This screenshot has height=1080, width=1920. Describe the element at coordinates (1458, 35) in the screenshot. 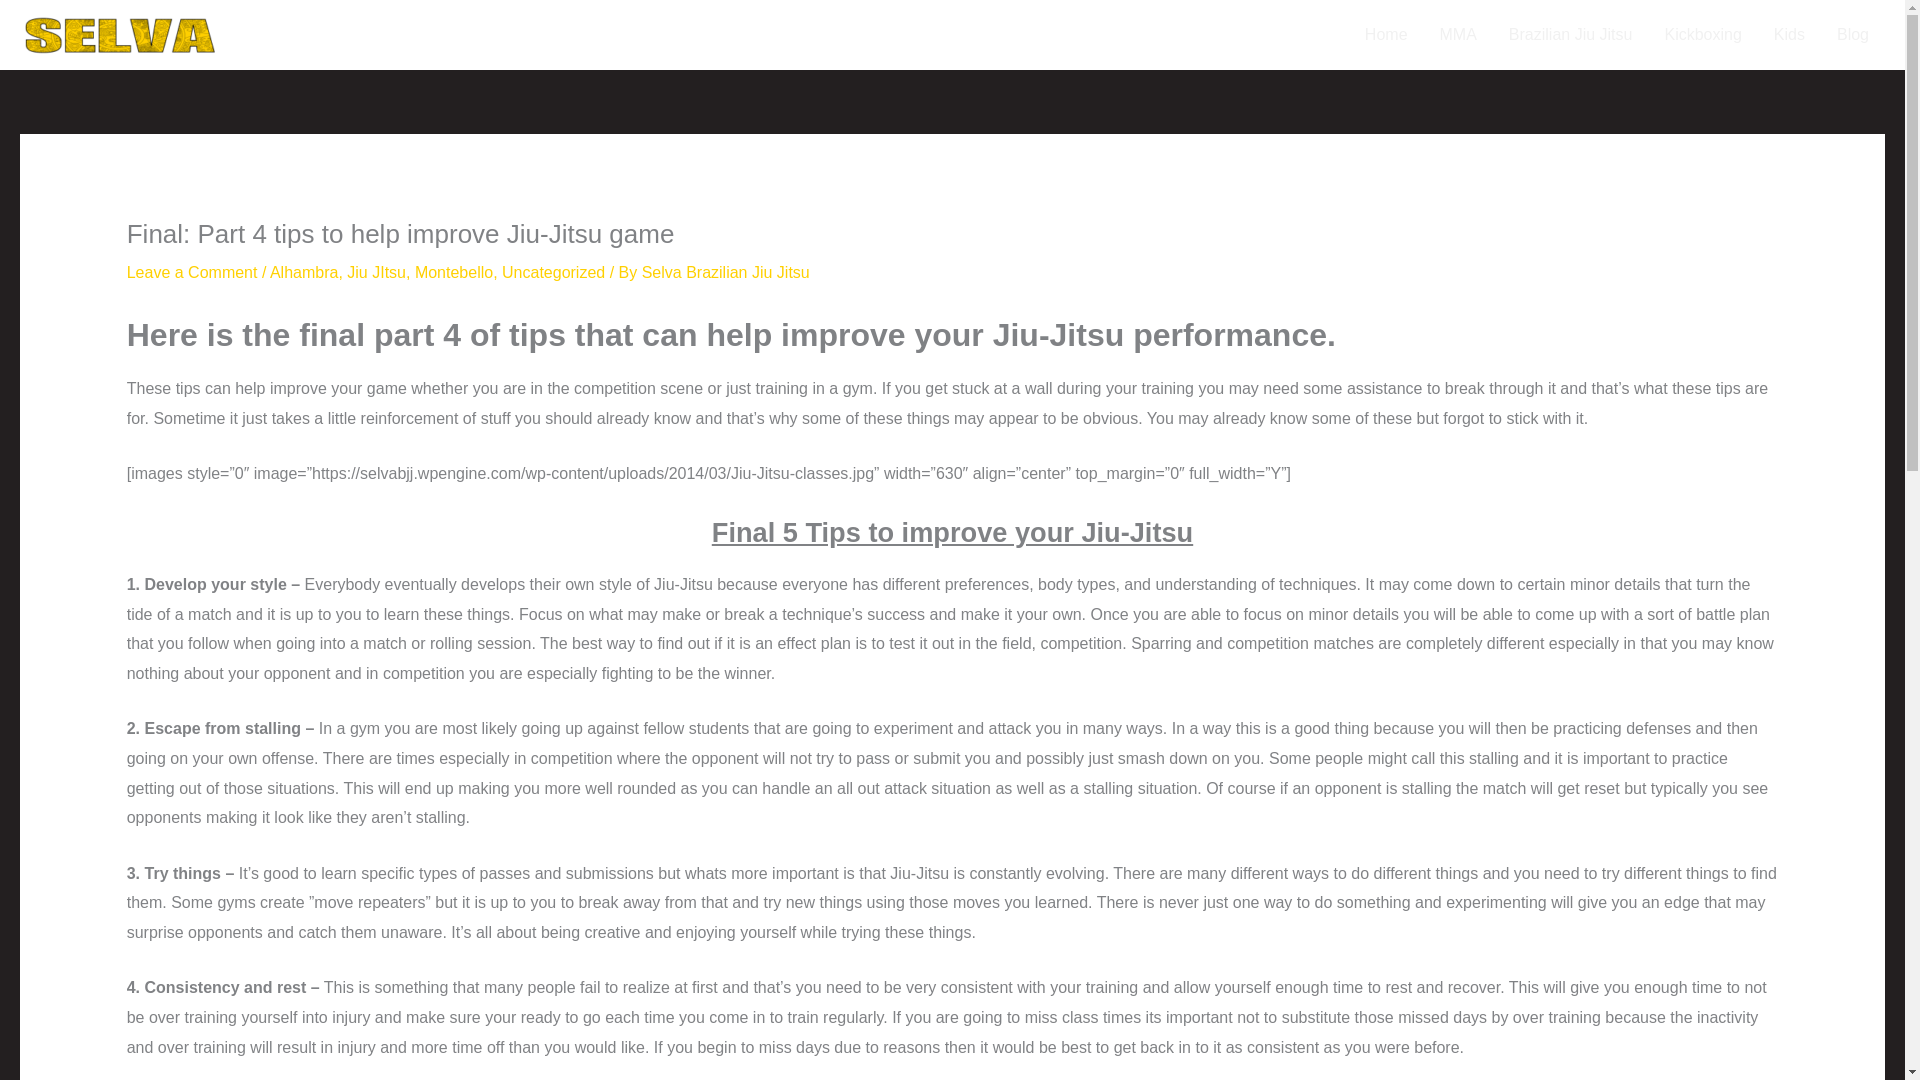

I see `MMA` at that location.